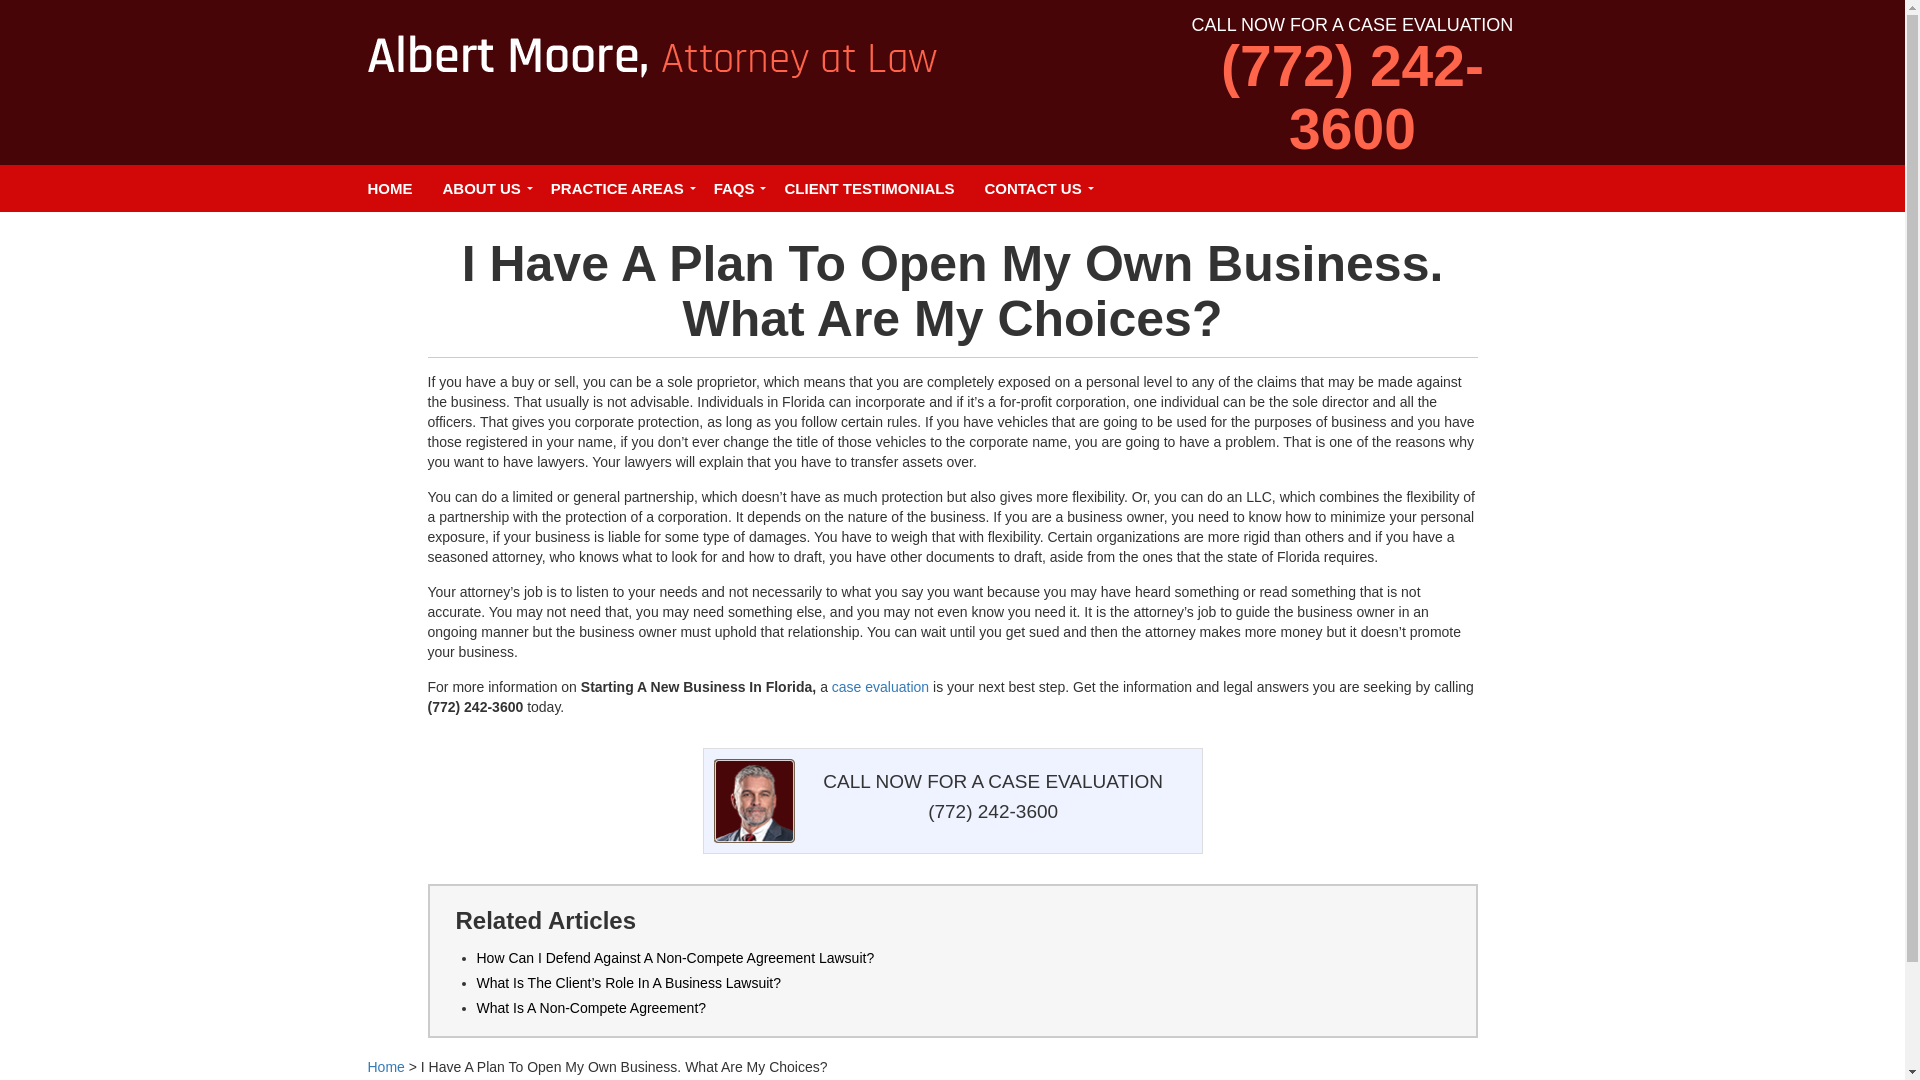  What do you see at coordinates (734, 188) in the screenshot?
I see `FAQS` at bounding box center [734, 188].